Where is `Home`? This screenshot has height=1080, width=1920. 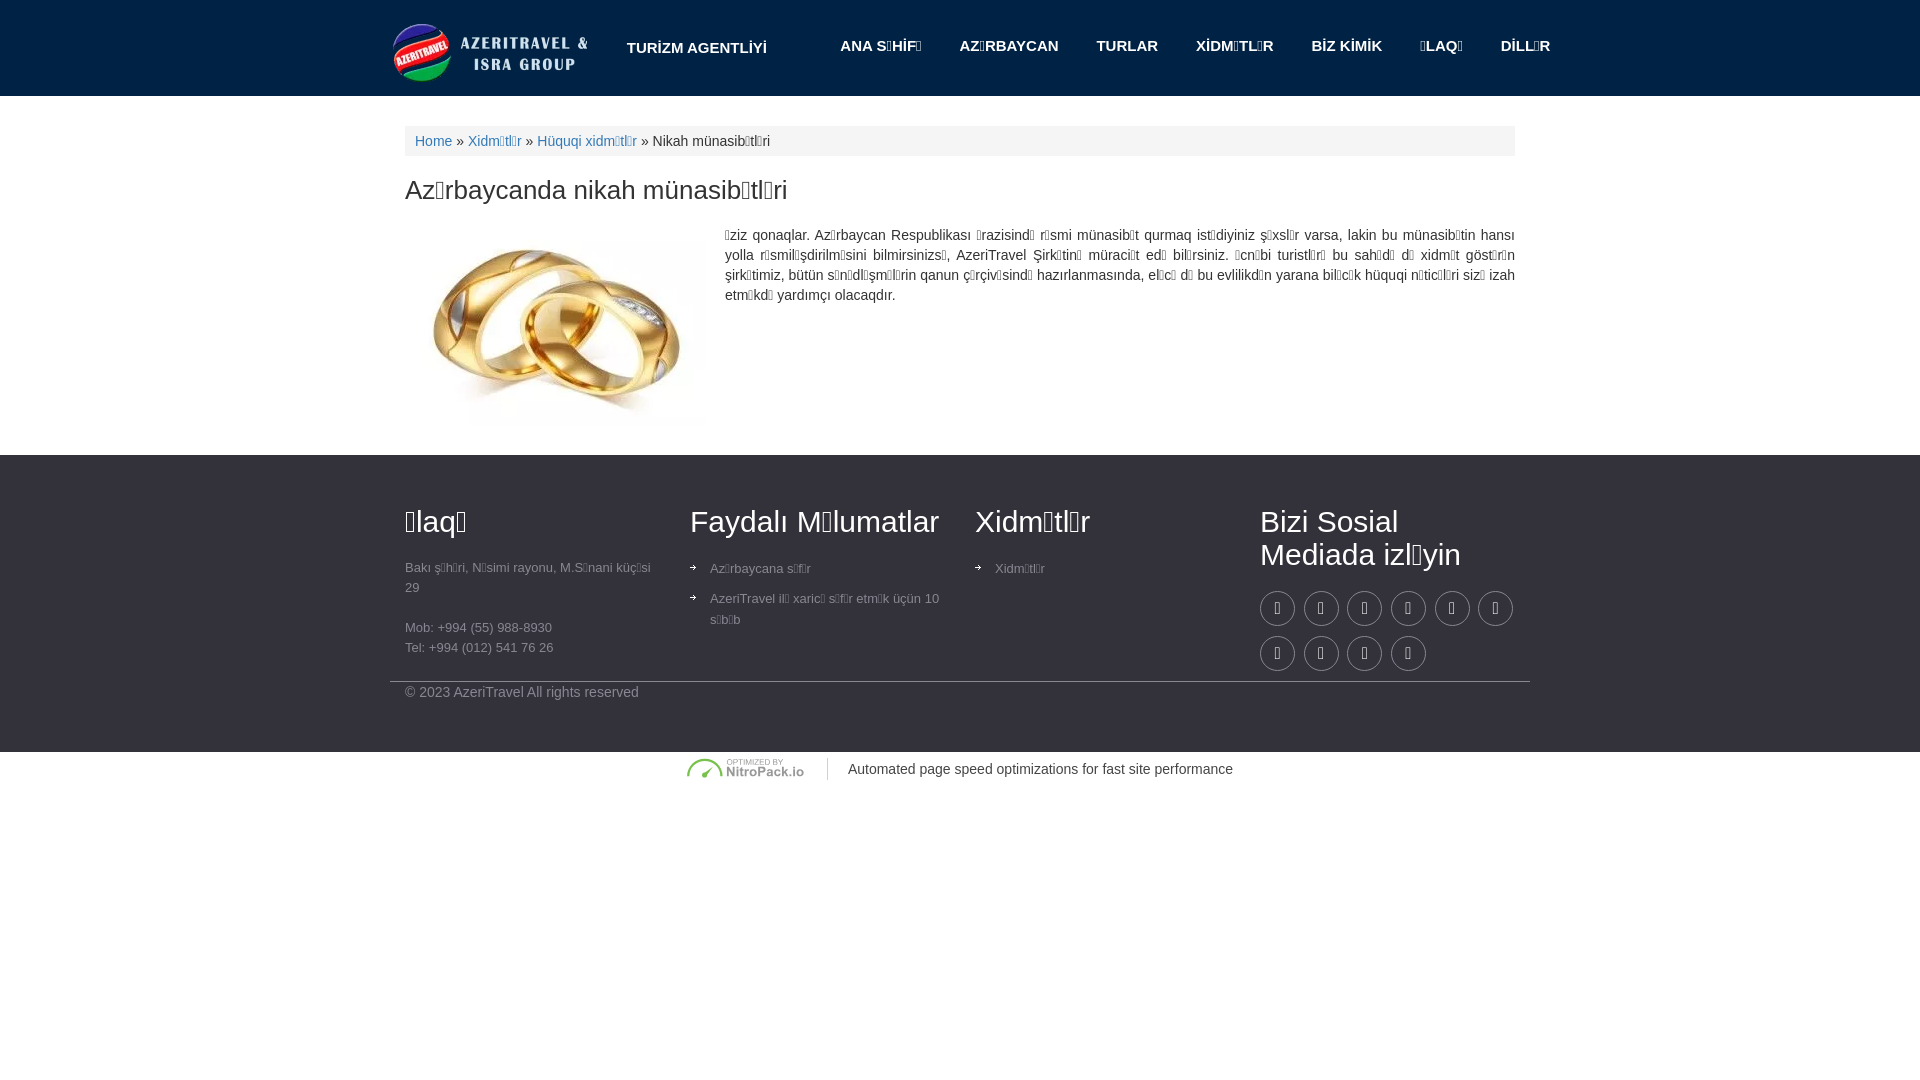
Home is located at coordinates (434, 141).